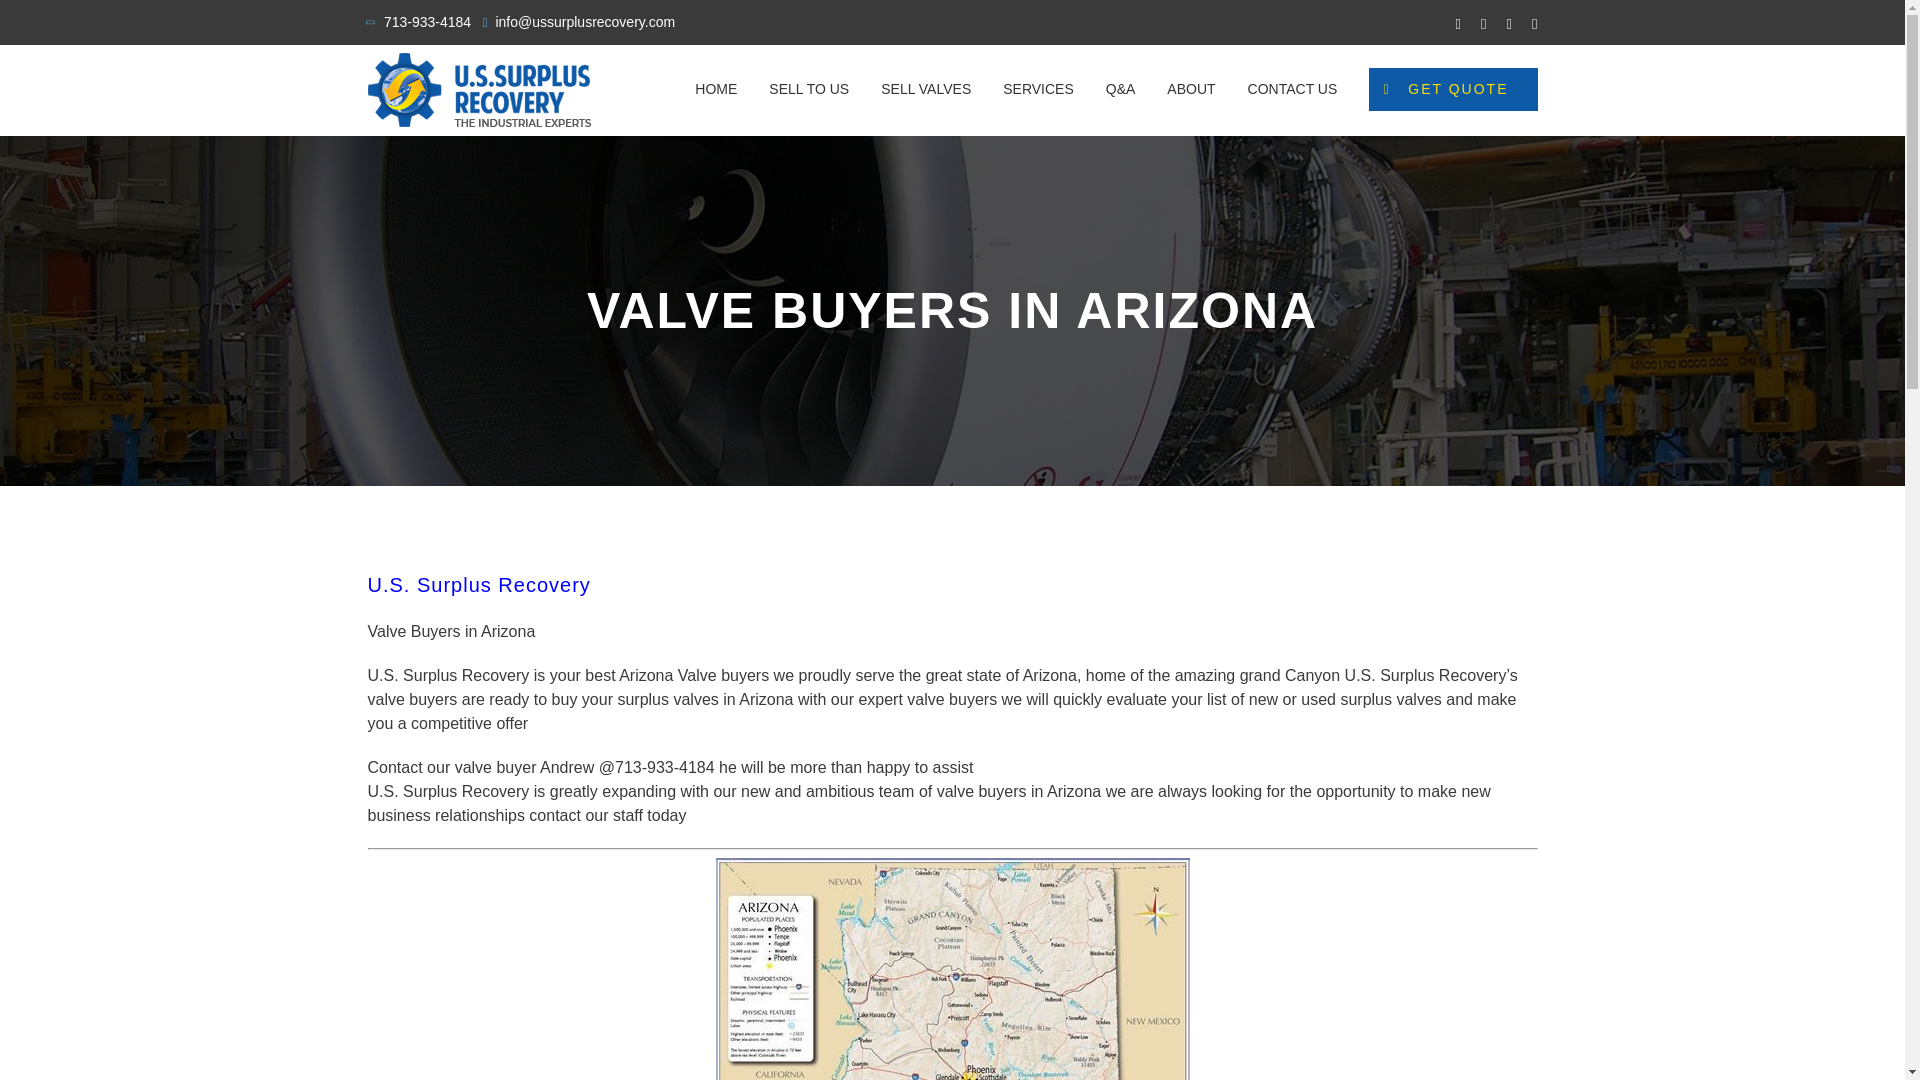  What do you see at coordinates (1452, 88) in the screenshot?
I see `GET QUOTE` at bounding box center [1452, 88].